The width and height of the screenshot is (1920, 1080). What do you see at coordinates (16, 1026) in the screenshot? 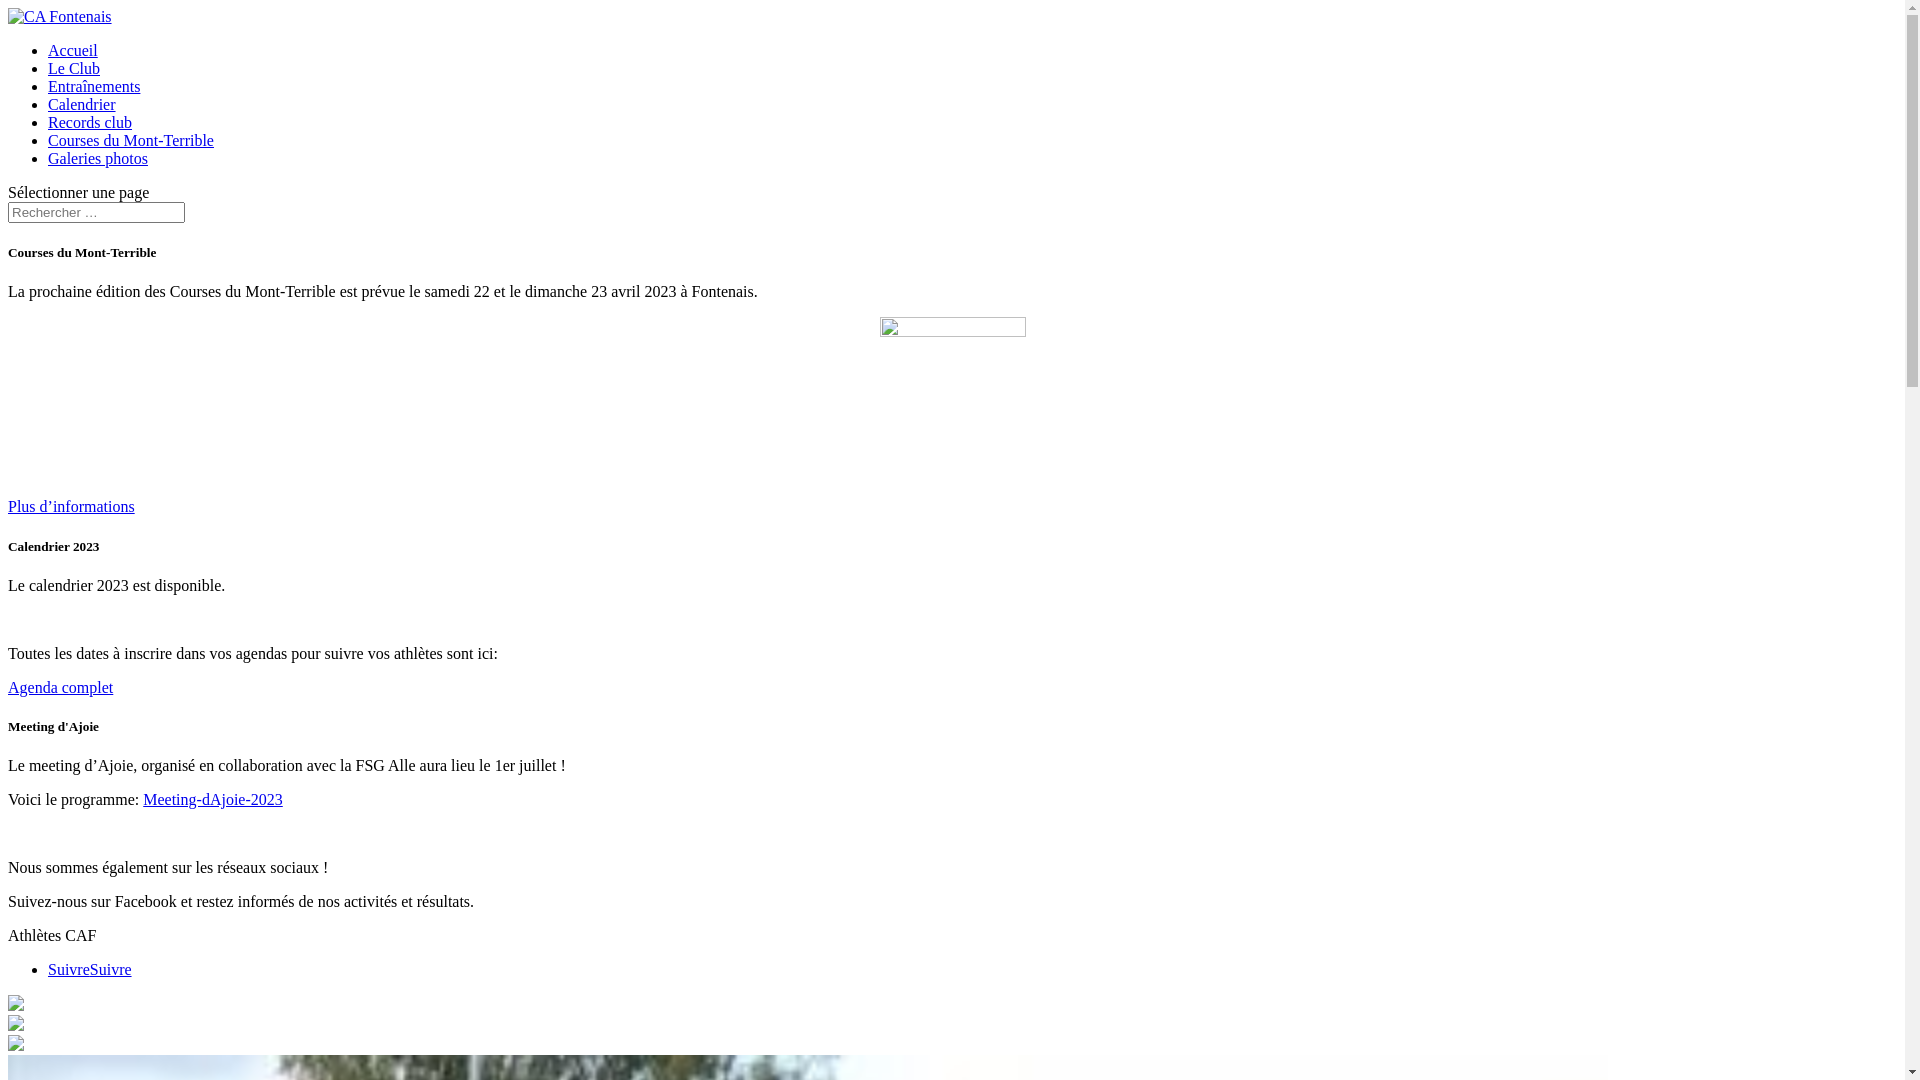
I see `IMG_1187` at bounding box center [16, 1026].